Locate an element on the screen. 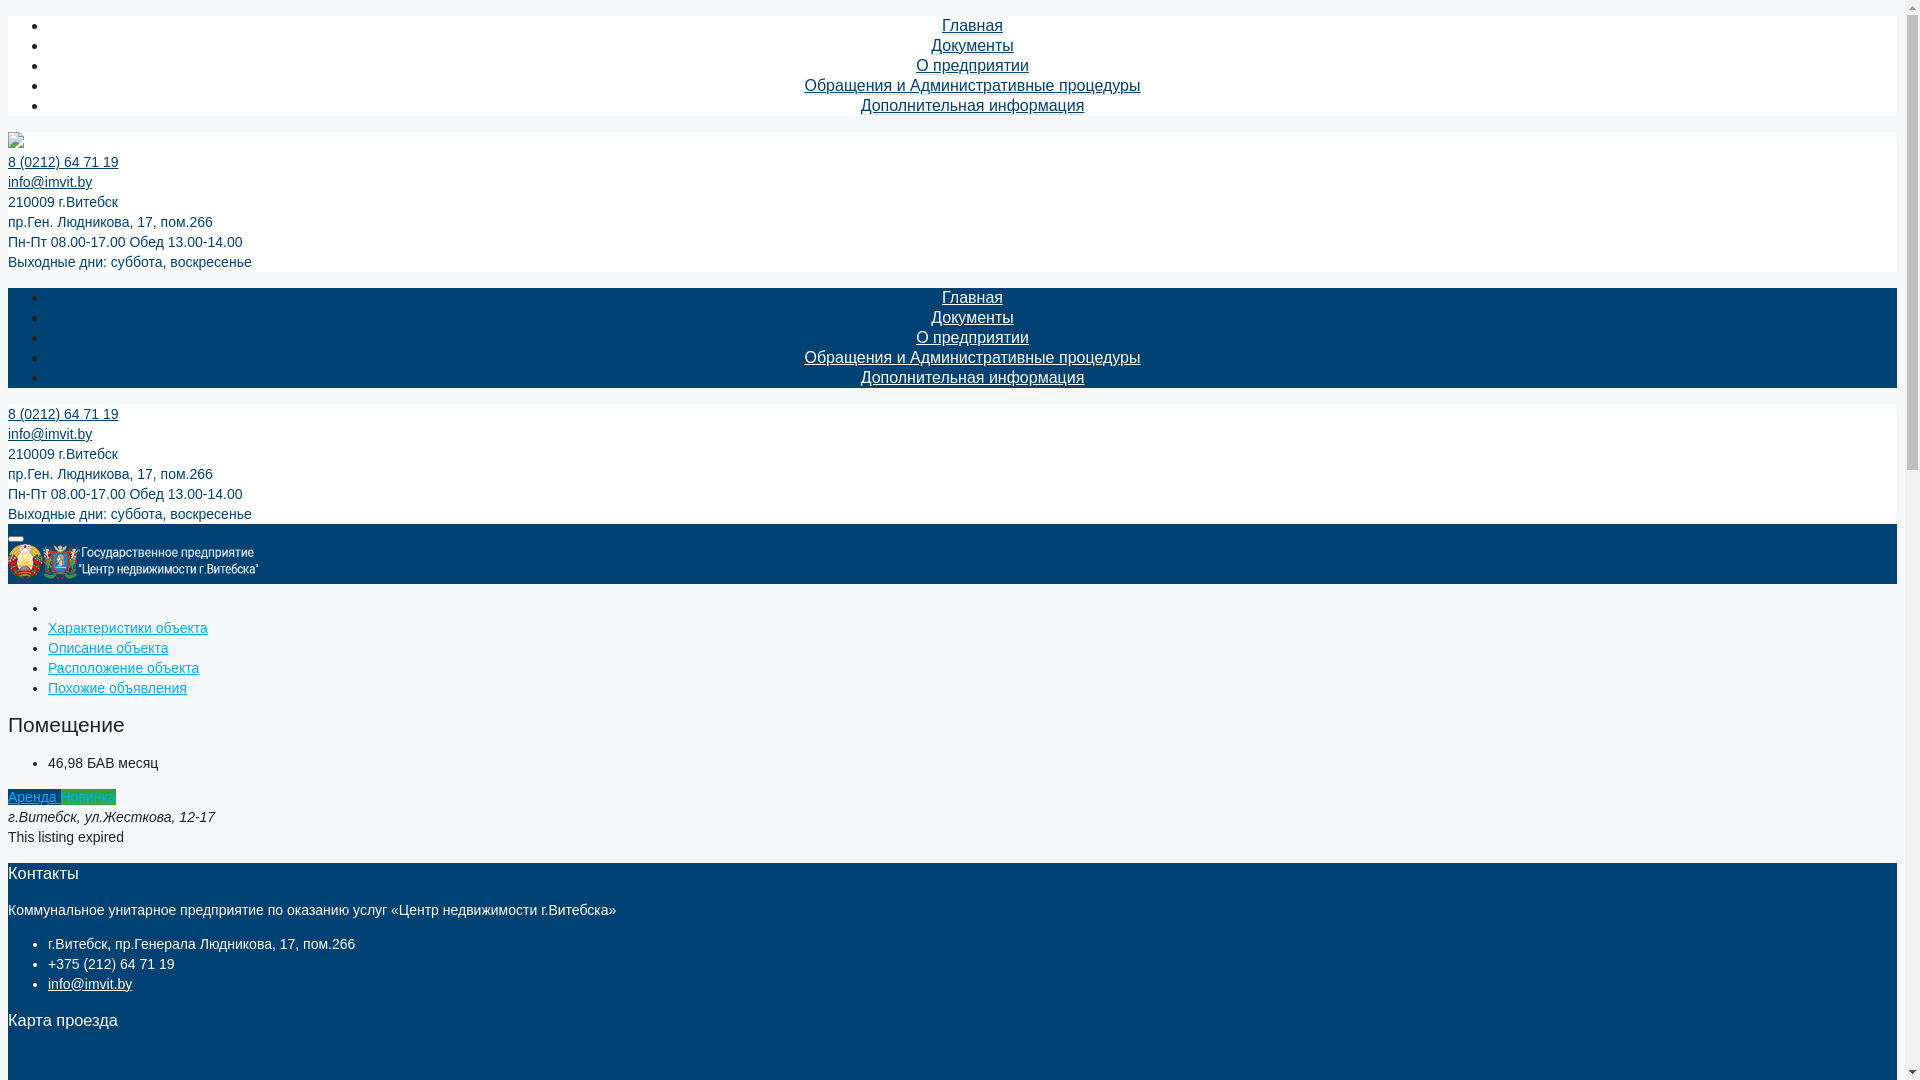 The width and height of the screenshot is (1920, 1080). 8 (0212) 64 71 19 is located at coordinates (64, 162).